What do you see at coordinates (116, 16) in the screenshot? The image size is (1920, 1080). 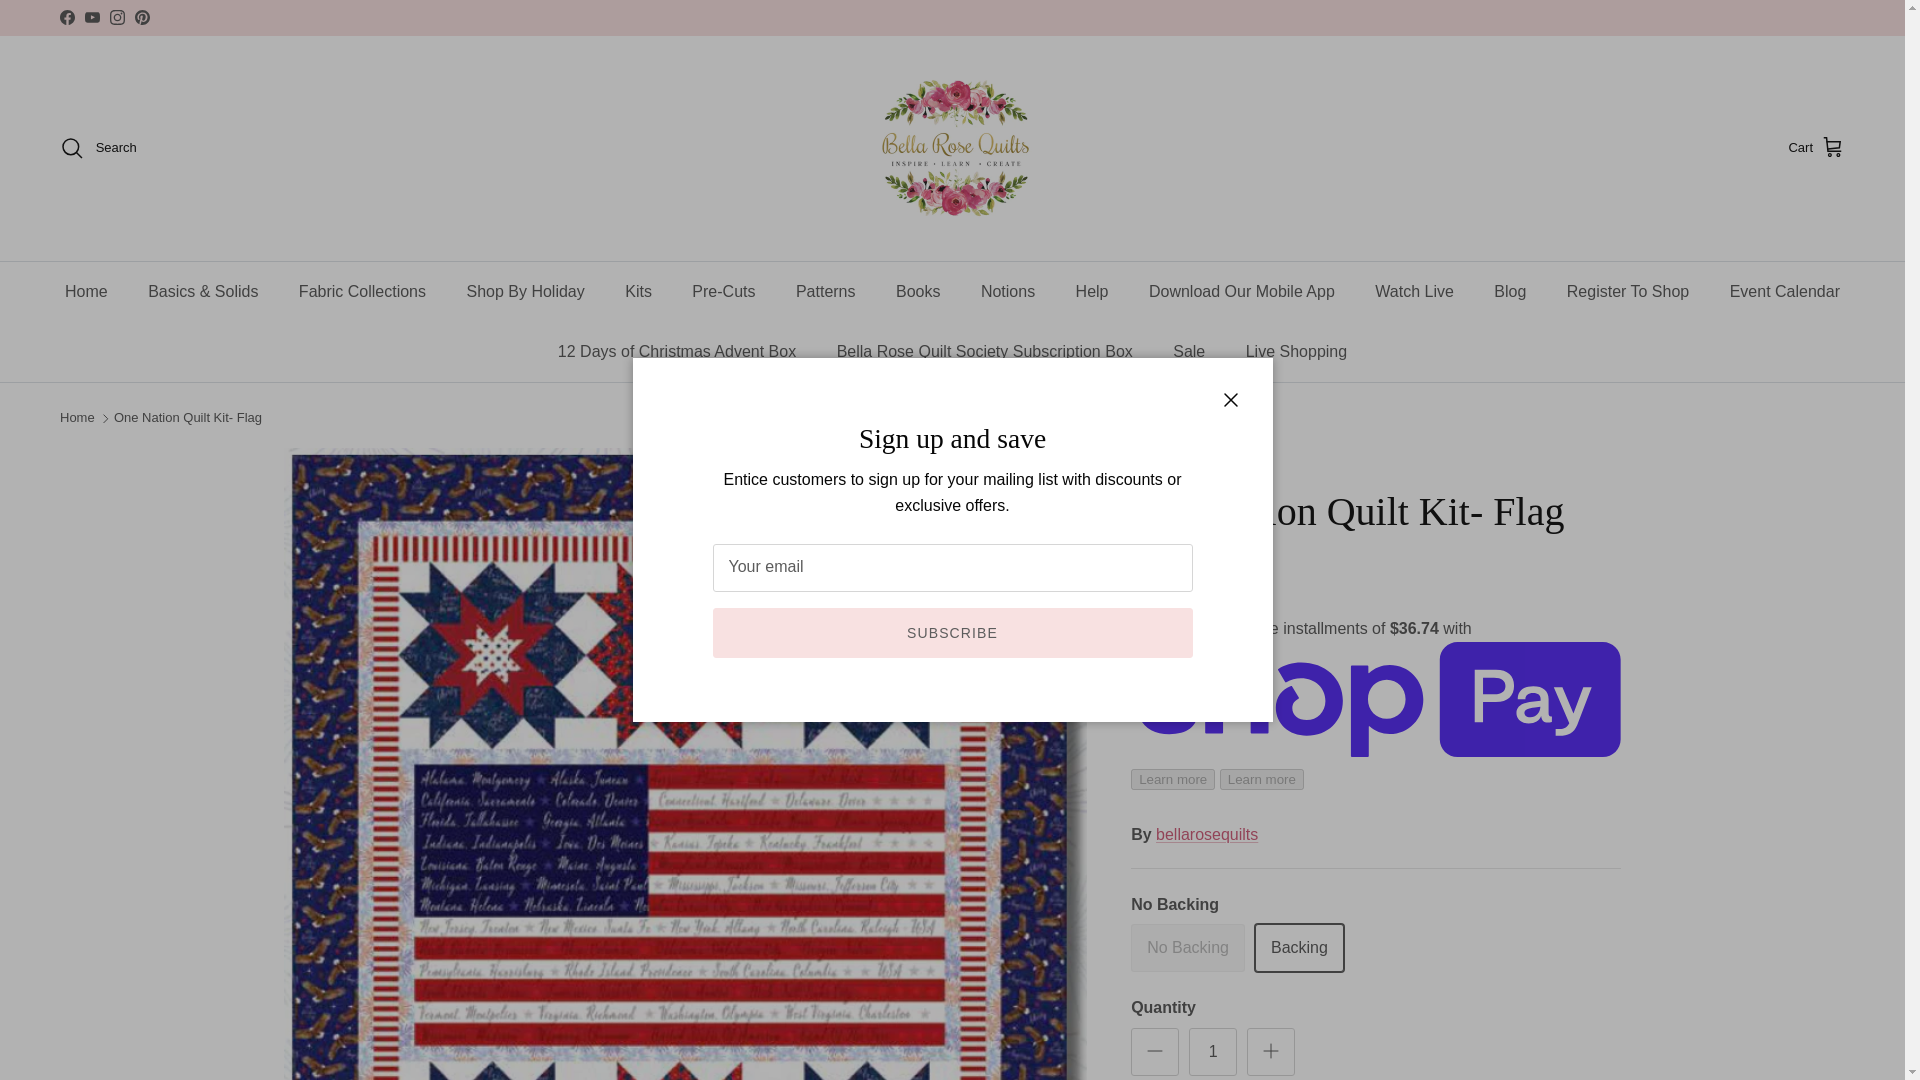 I see `Instagram` at bounding box center [116, 16].